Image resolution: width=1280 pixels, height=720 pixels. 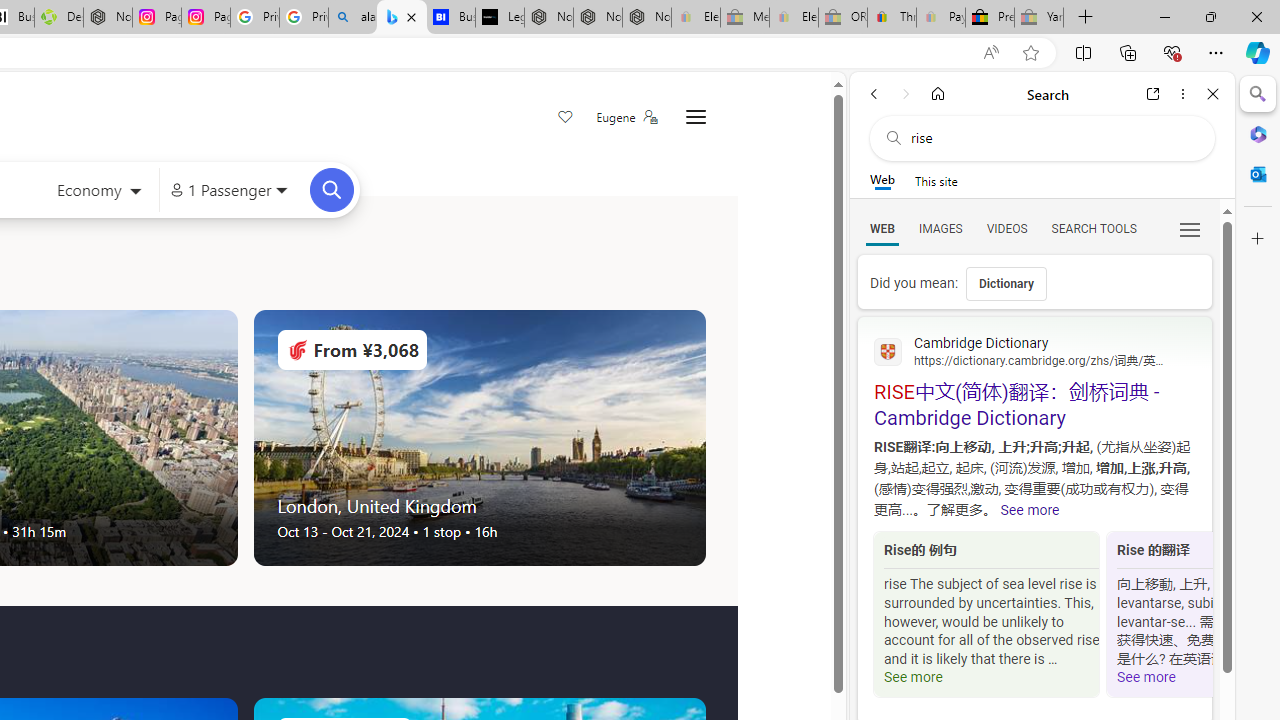 I want to click on Microsoft Bing Travel - Flights, so click(x=402, y=18).